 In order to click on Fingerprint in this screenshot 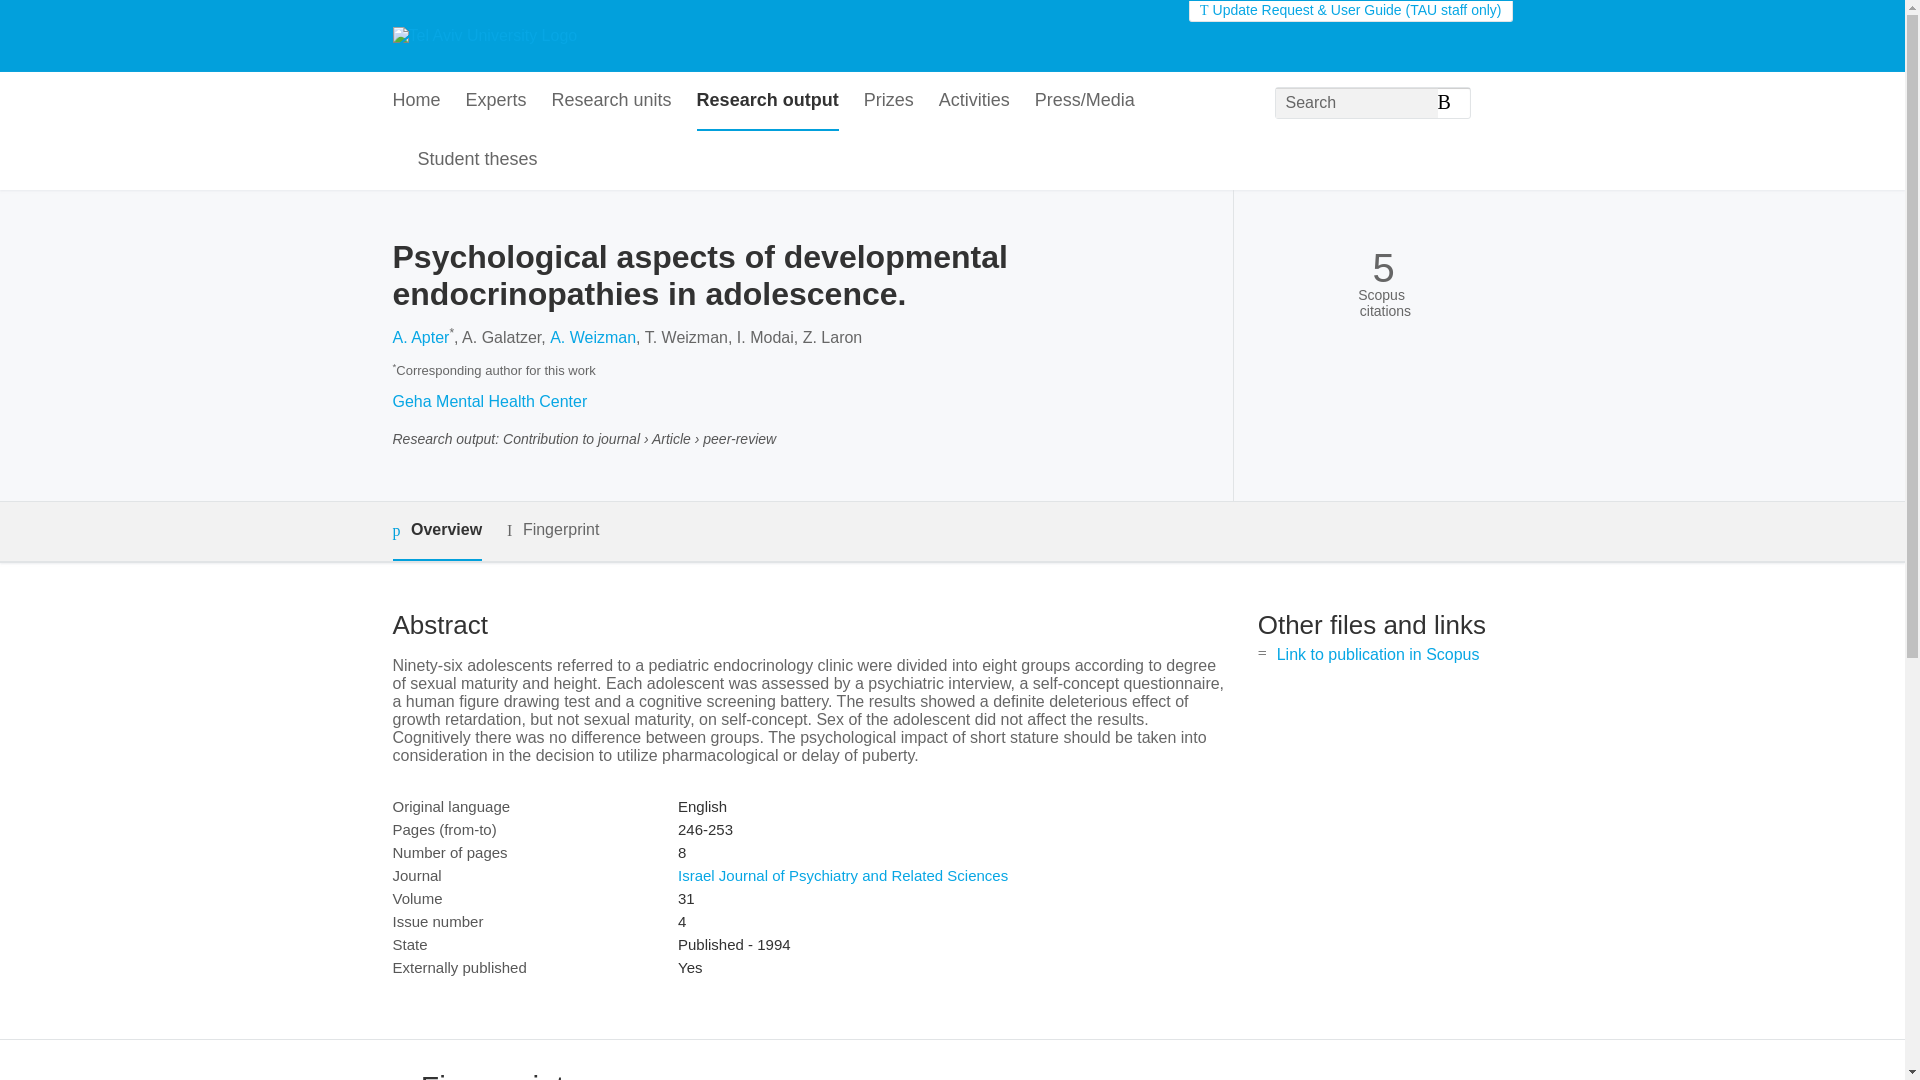, I will do `click(552, 530)`.